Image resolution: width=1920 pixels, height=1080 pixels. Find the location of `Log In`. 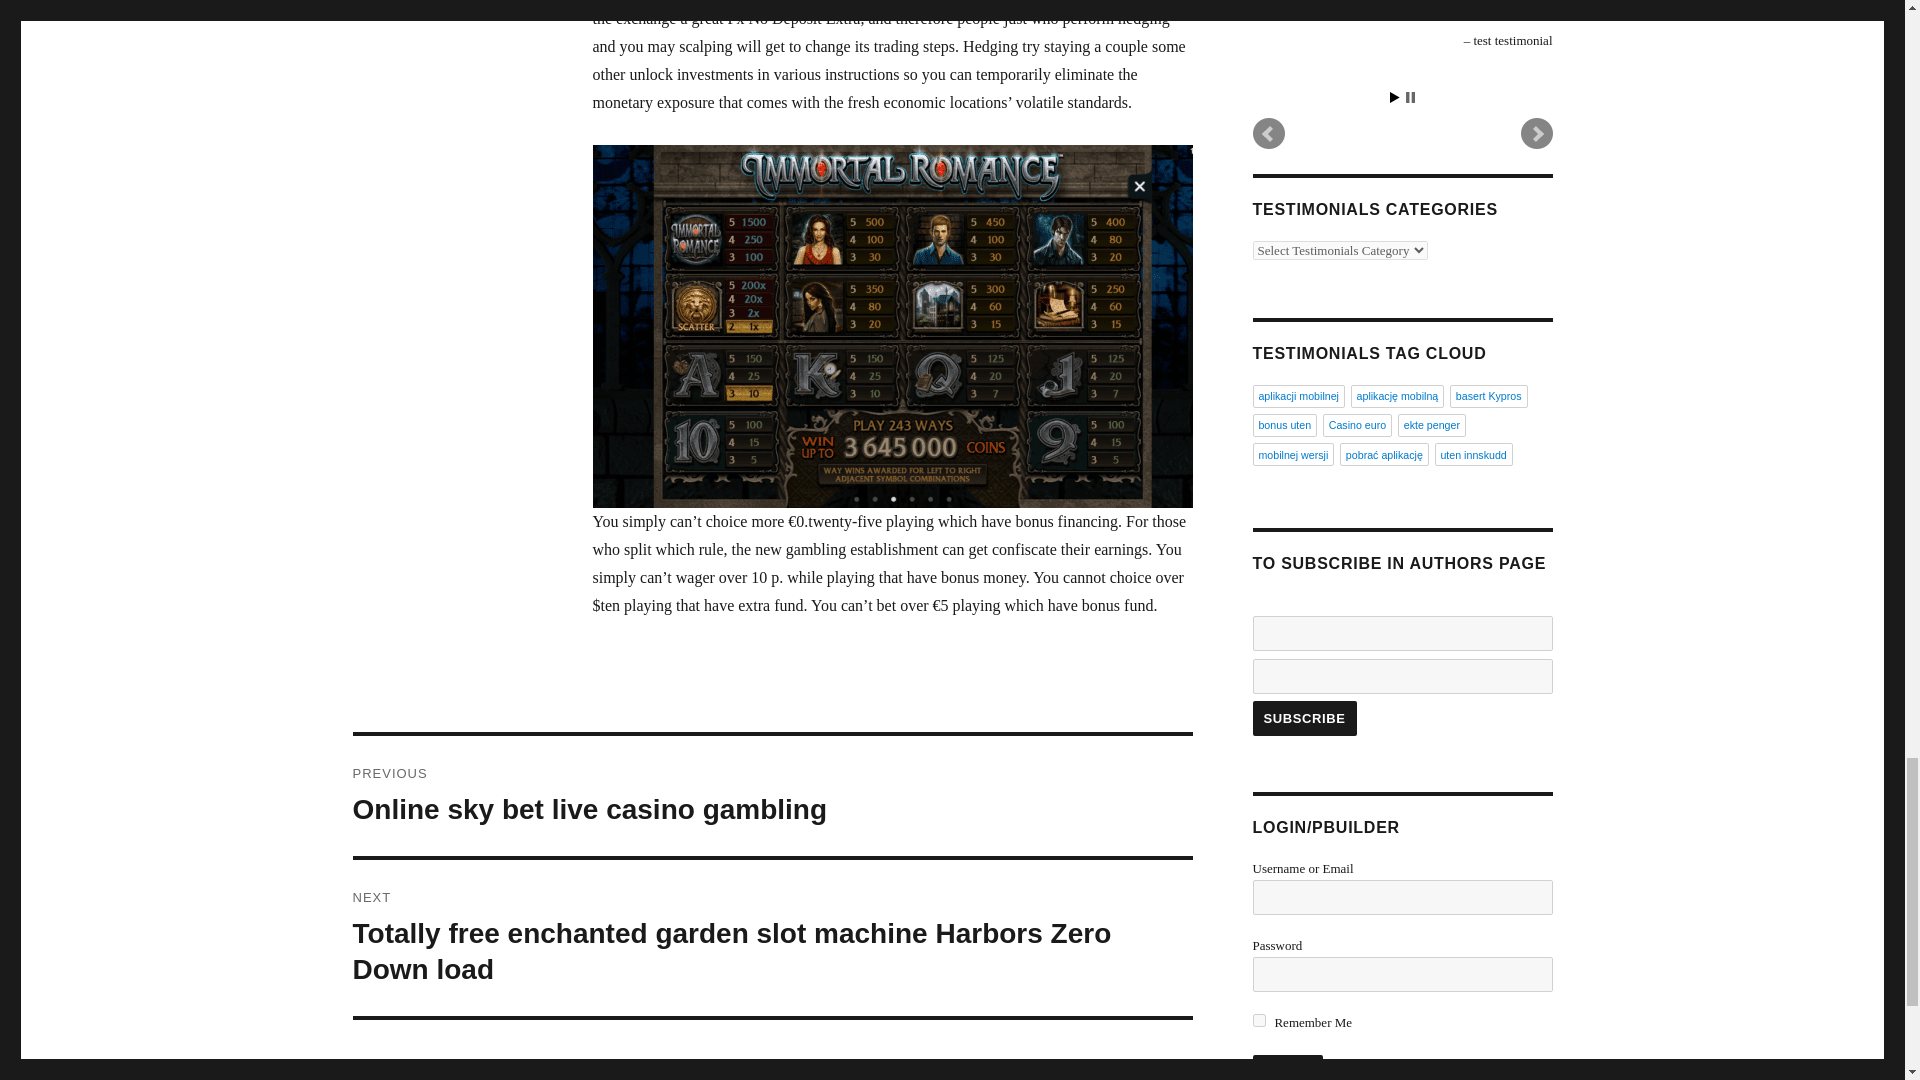

Log In is located at coordinates (772, 796).